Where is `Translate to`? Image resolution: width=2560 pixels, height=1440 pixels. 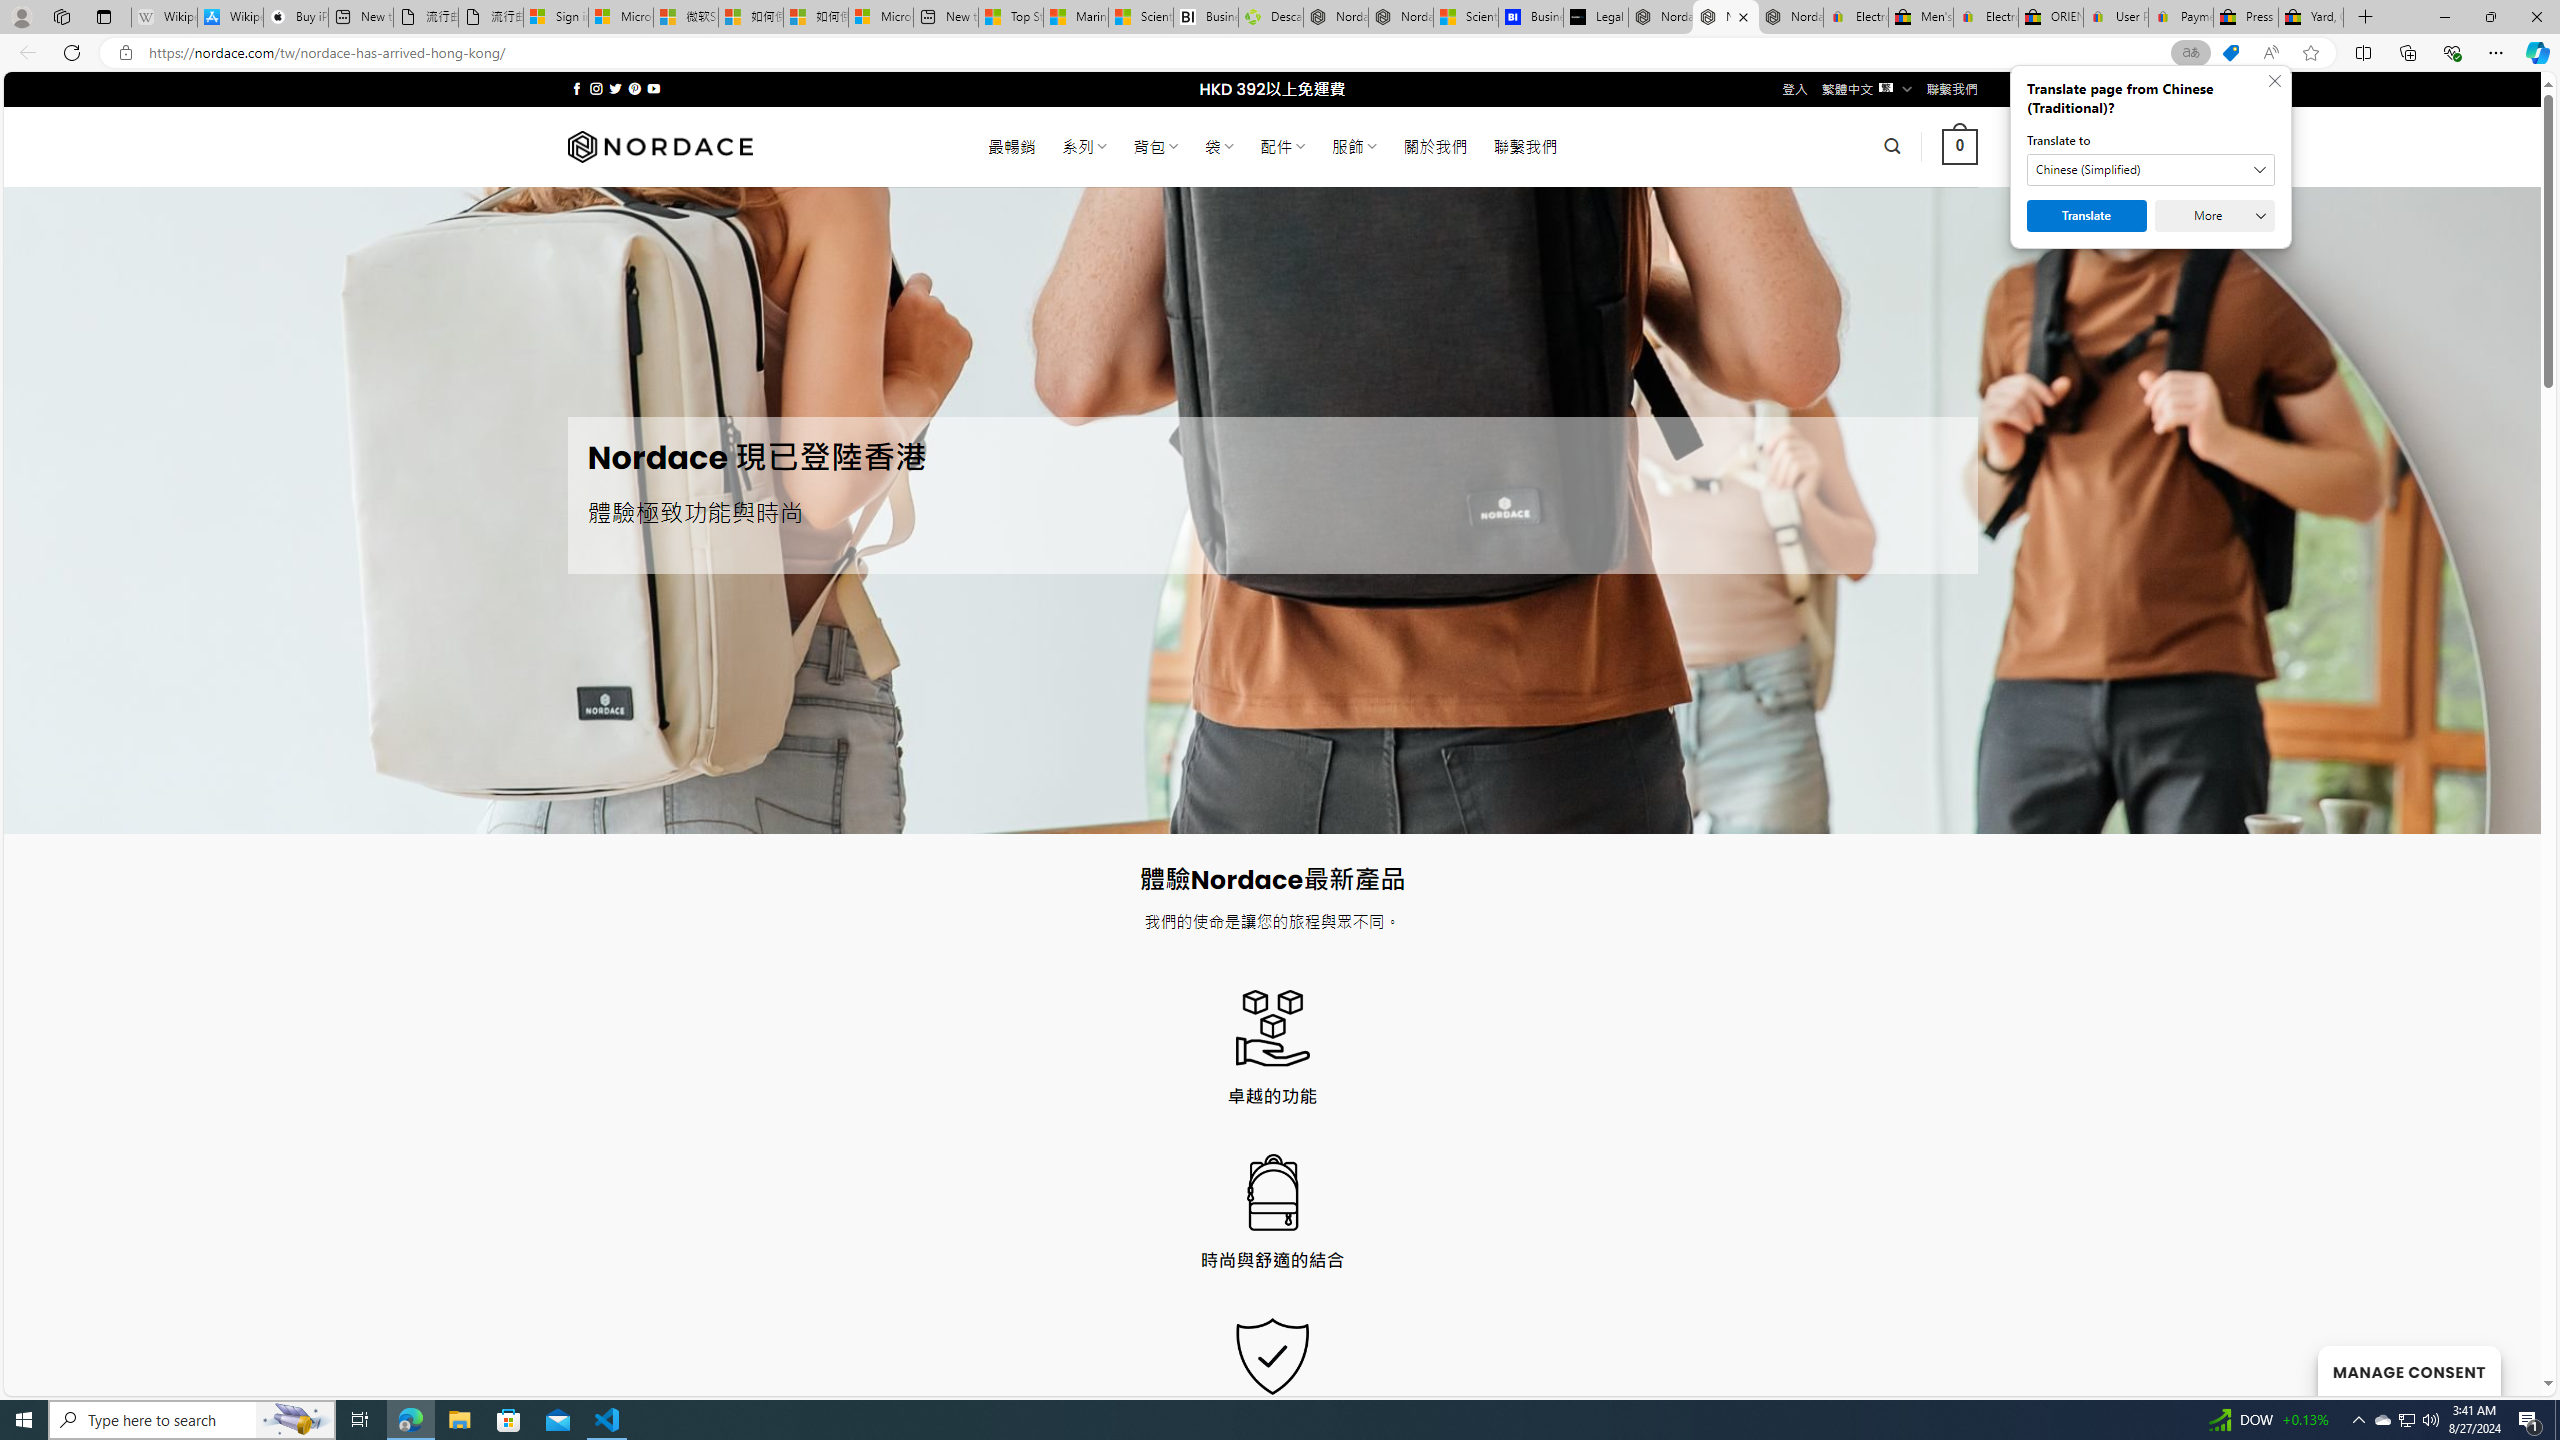
Translate to is located at coordinates (2151, 170).